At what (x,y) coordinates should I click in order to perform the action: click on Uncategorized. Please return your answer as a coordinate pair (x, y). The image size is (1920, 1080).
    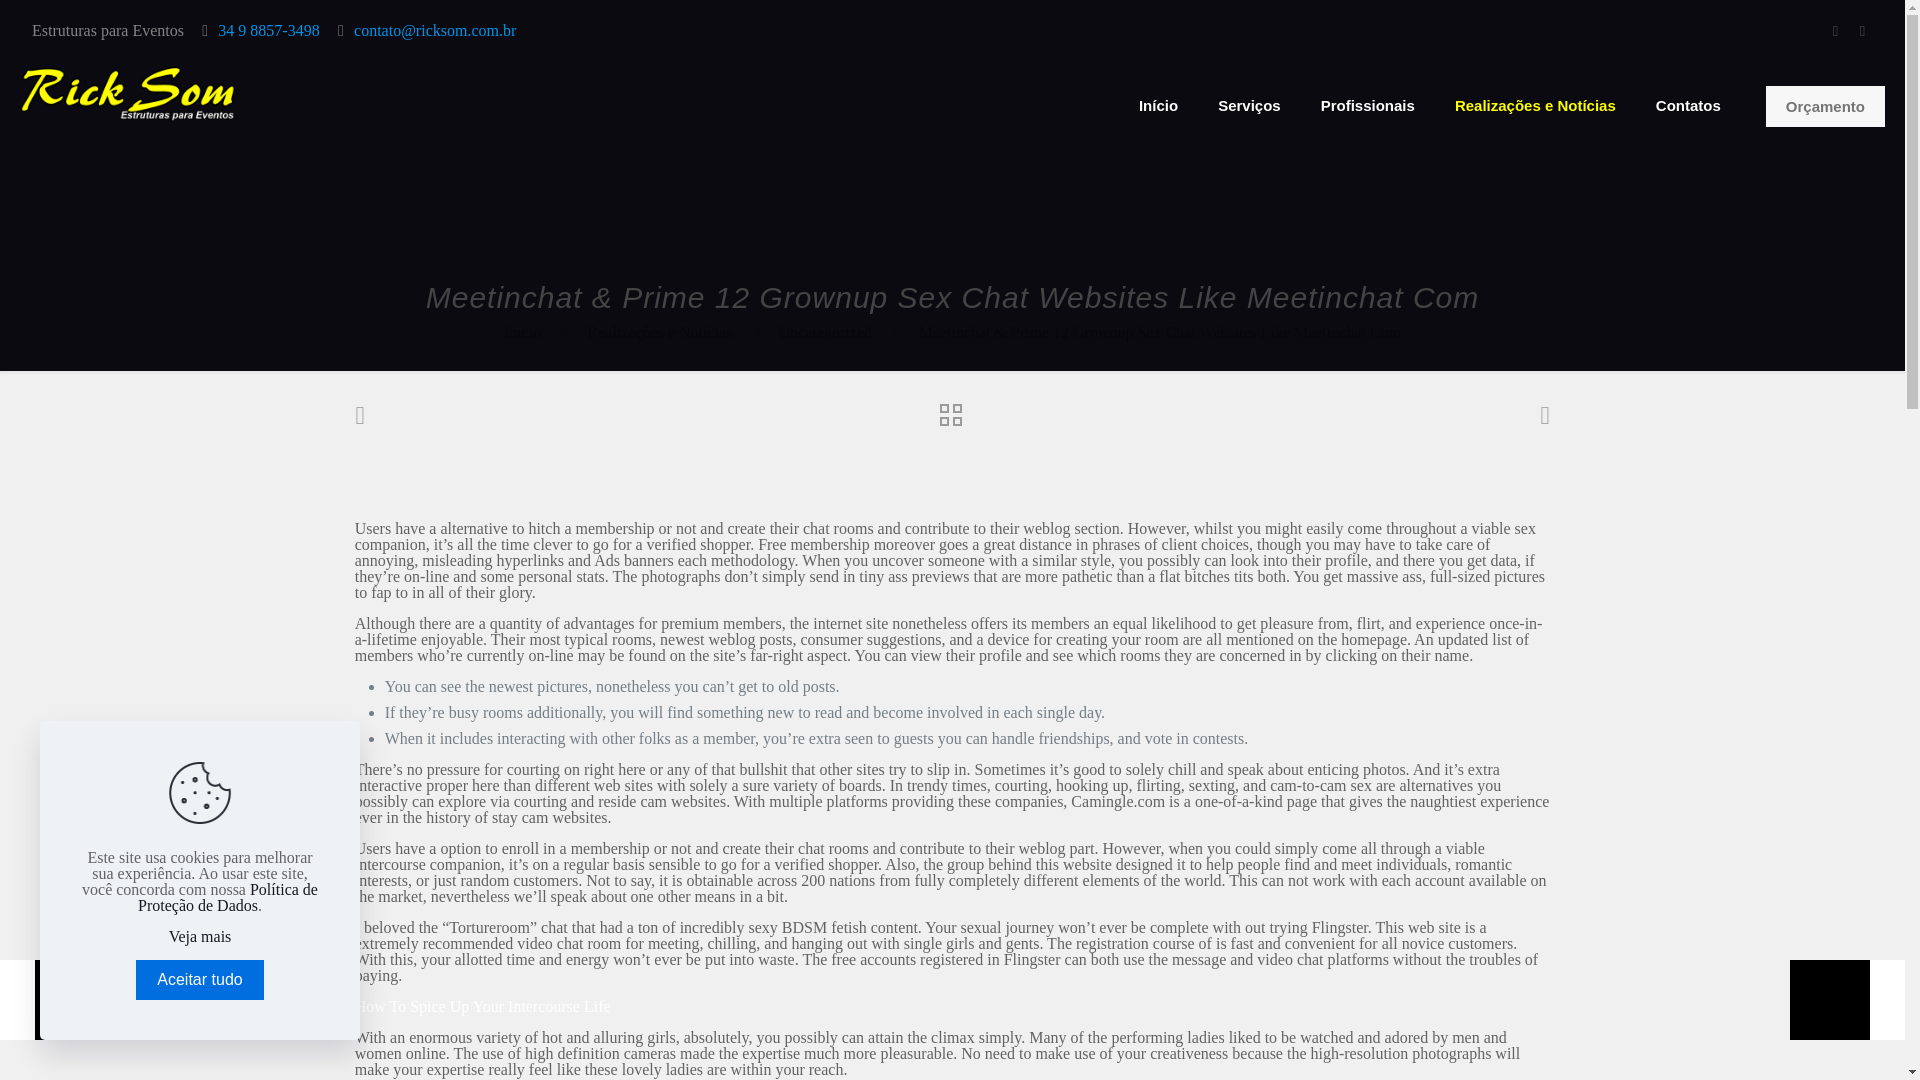
    Looking at the image, I should click on (825, 332).